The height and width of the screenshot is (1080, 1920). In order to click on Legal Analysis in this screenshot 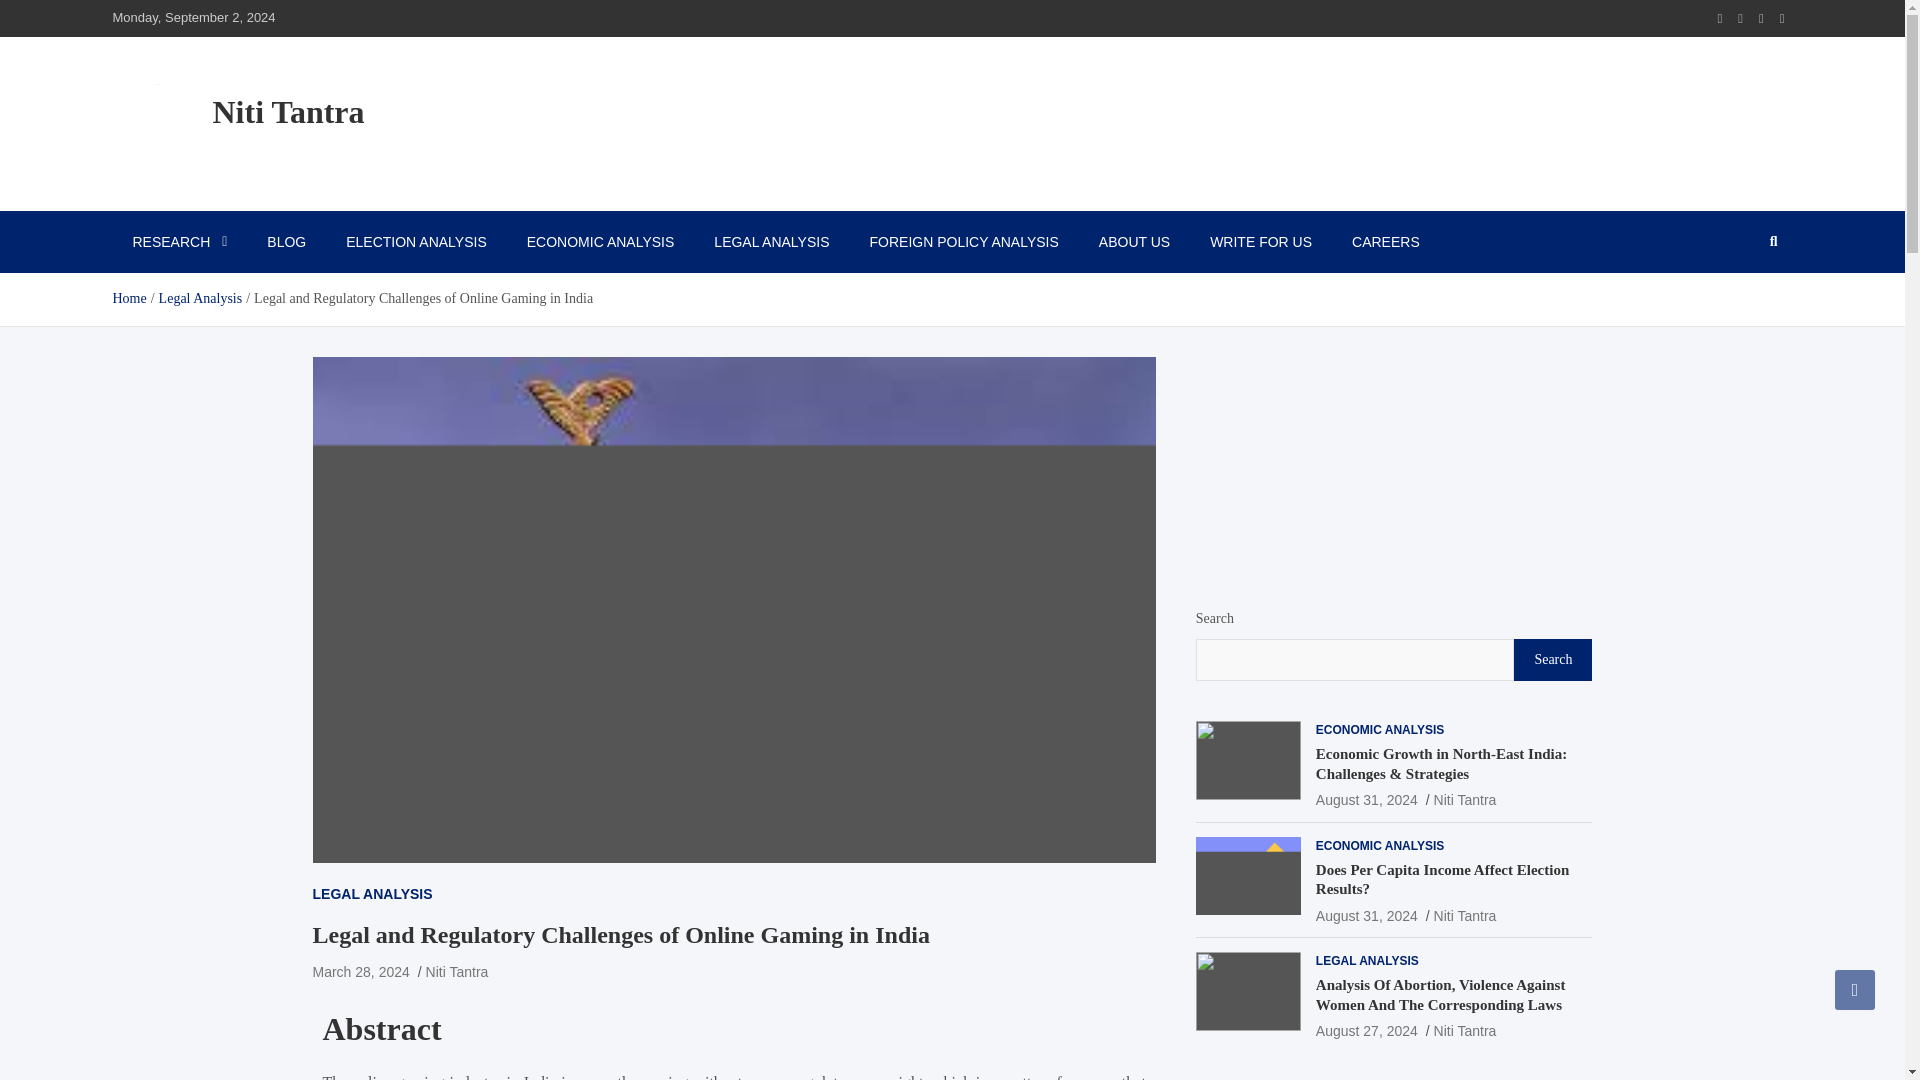, I will do `click(201, 298)`.